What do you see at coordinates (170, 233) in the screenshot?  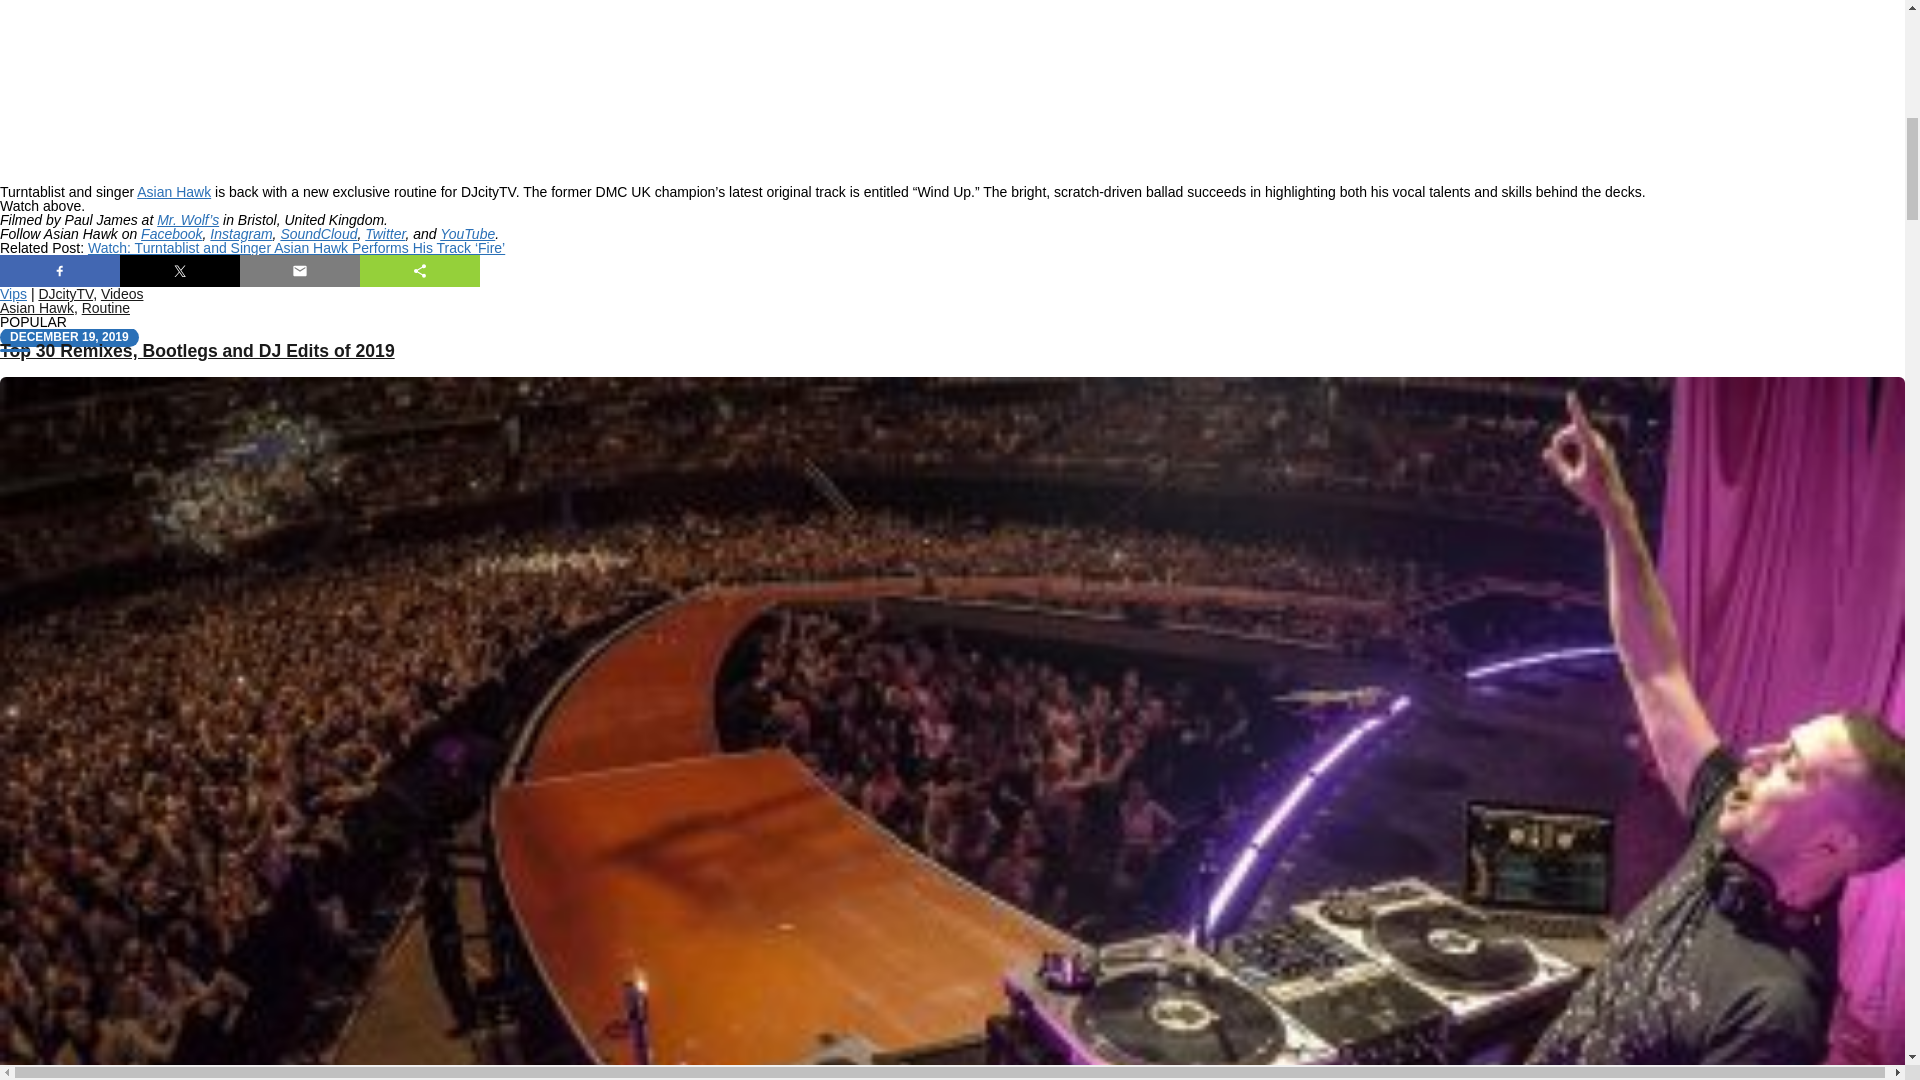 I see `Facebook` at bounding box center [170, 233].